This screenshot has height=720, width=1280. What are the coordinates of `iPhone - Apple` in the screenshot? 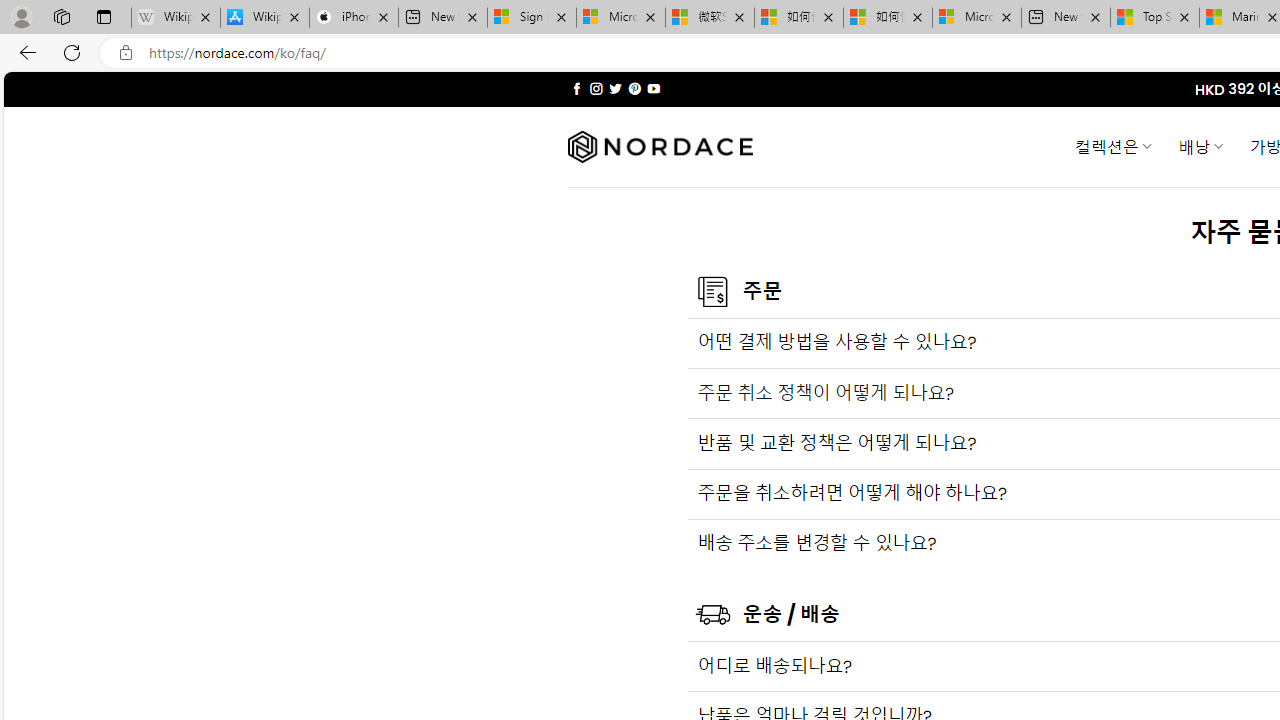 It's located at (354, 18).